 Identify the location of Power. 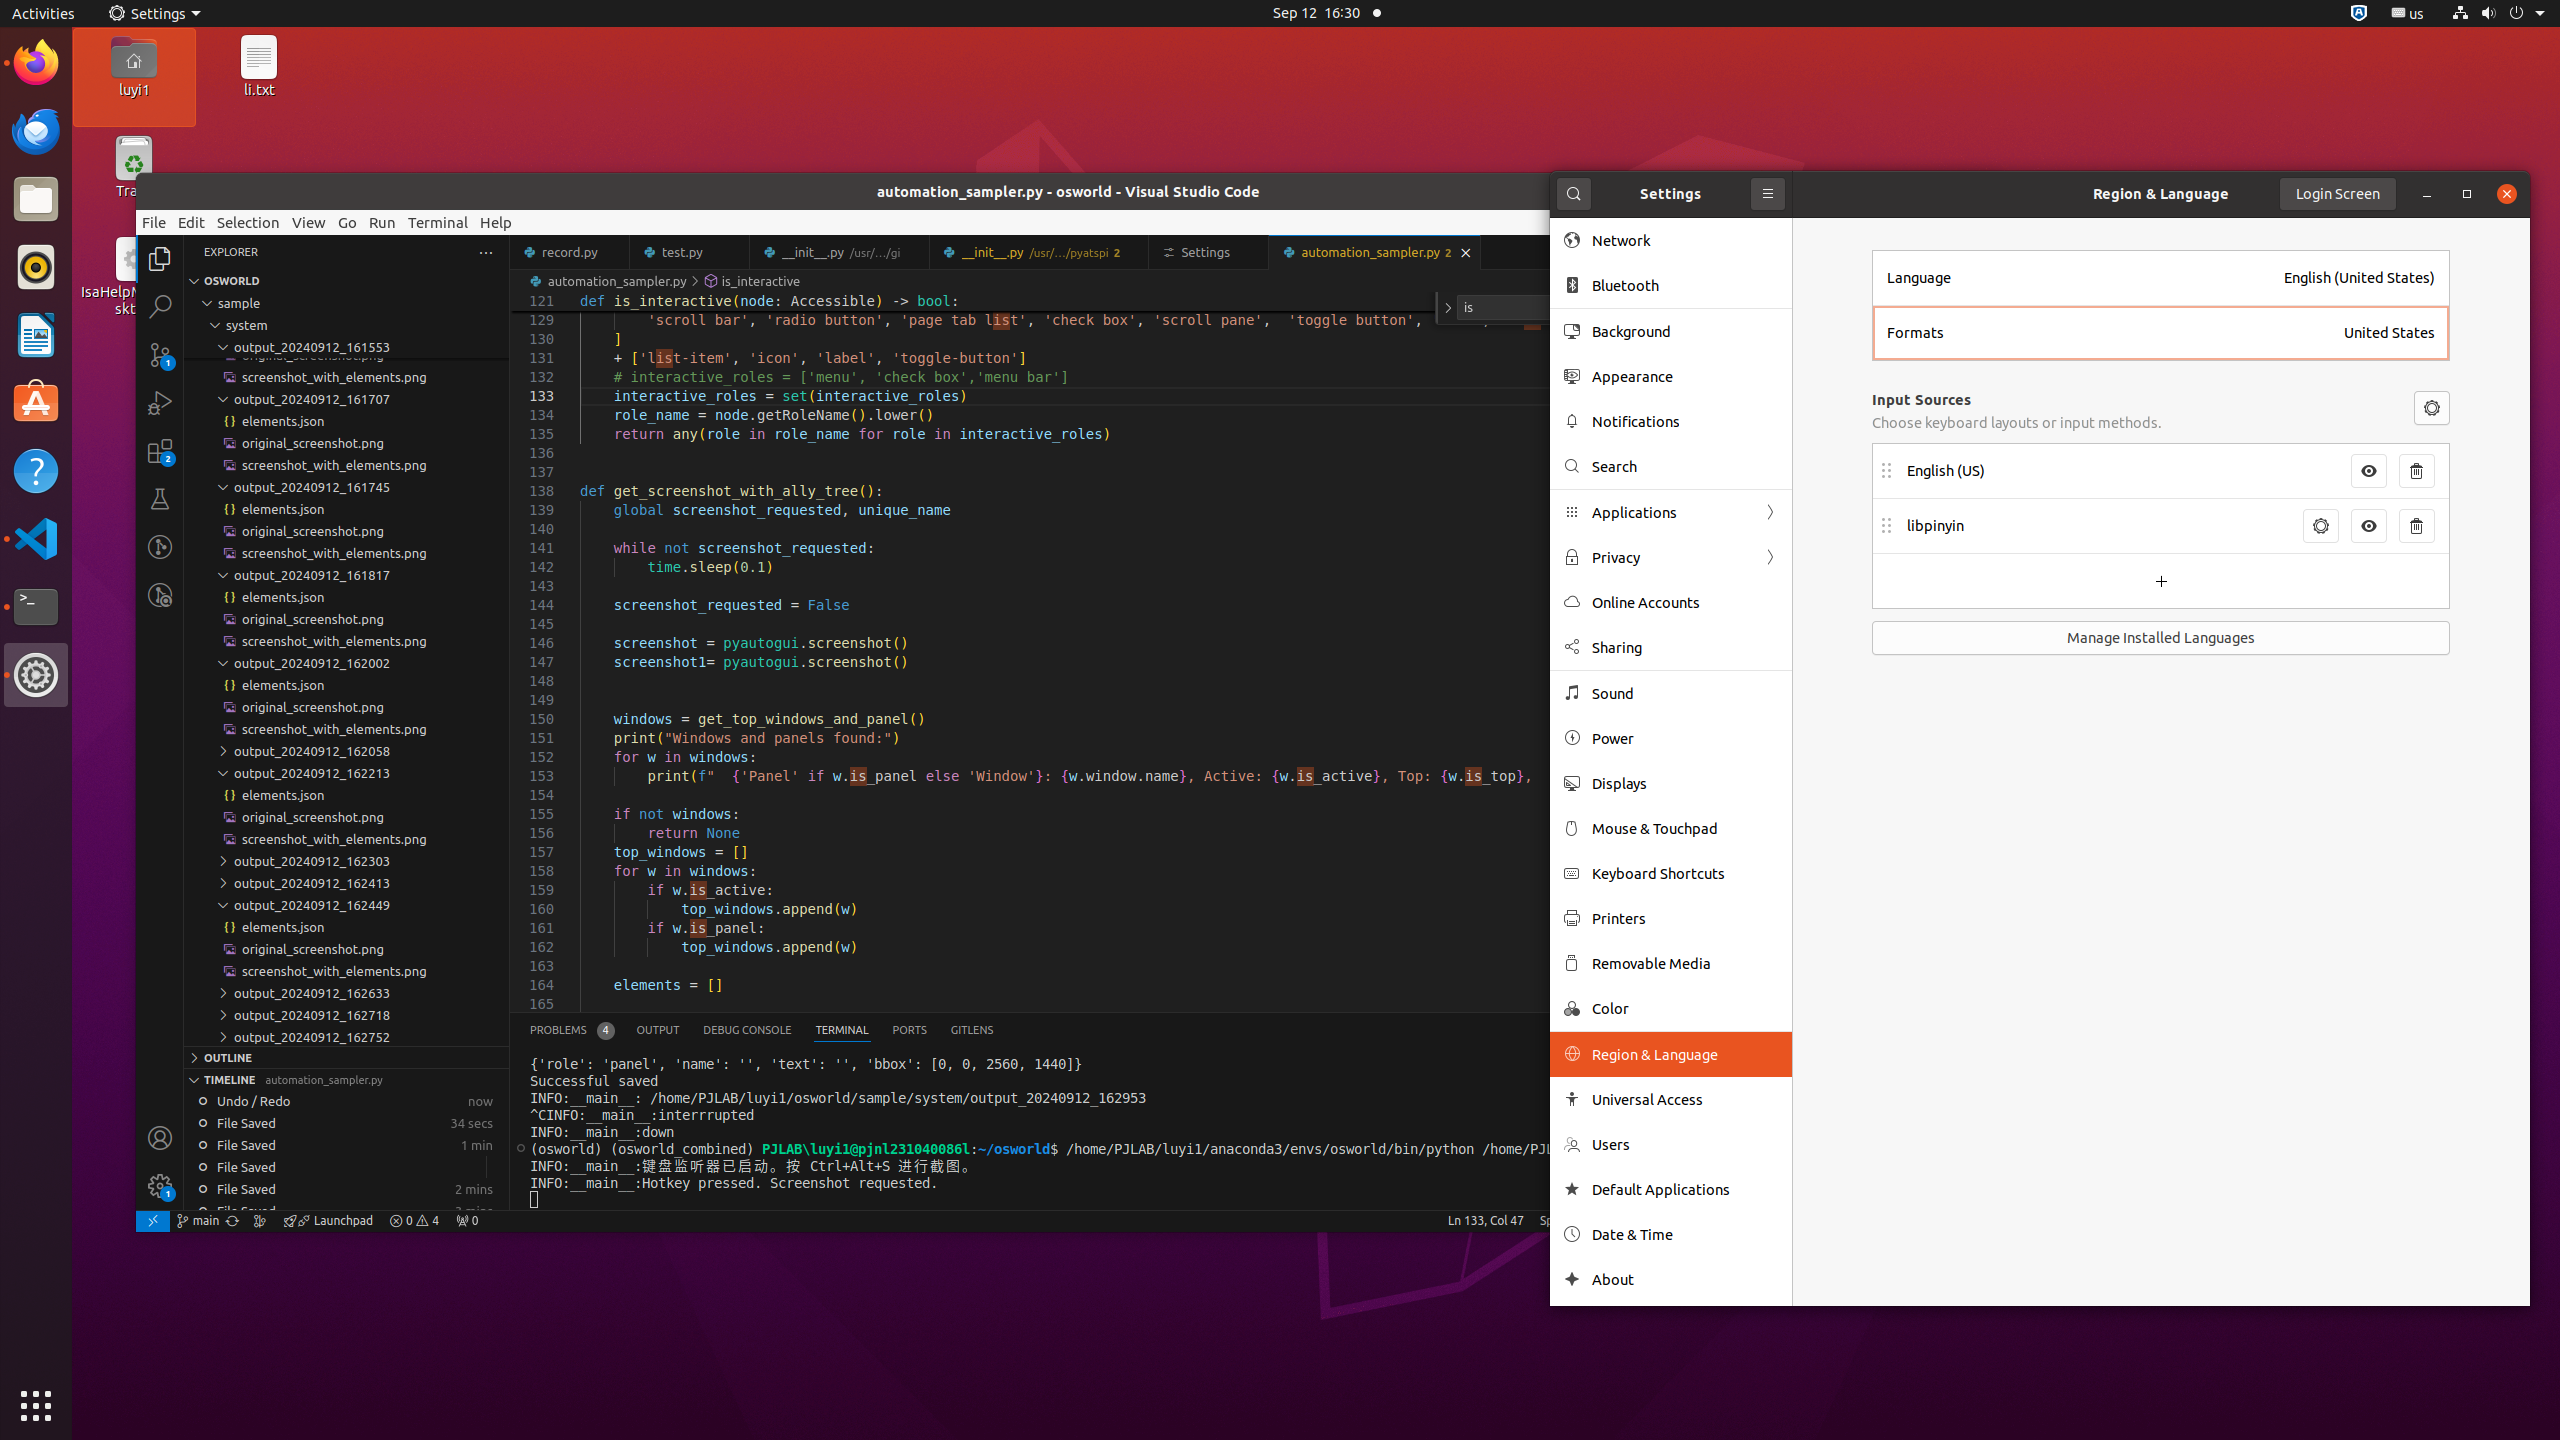
(1685, 738).